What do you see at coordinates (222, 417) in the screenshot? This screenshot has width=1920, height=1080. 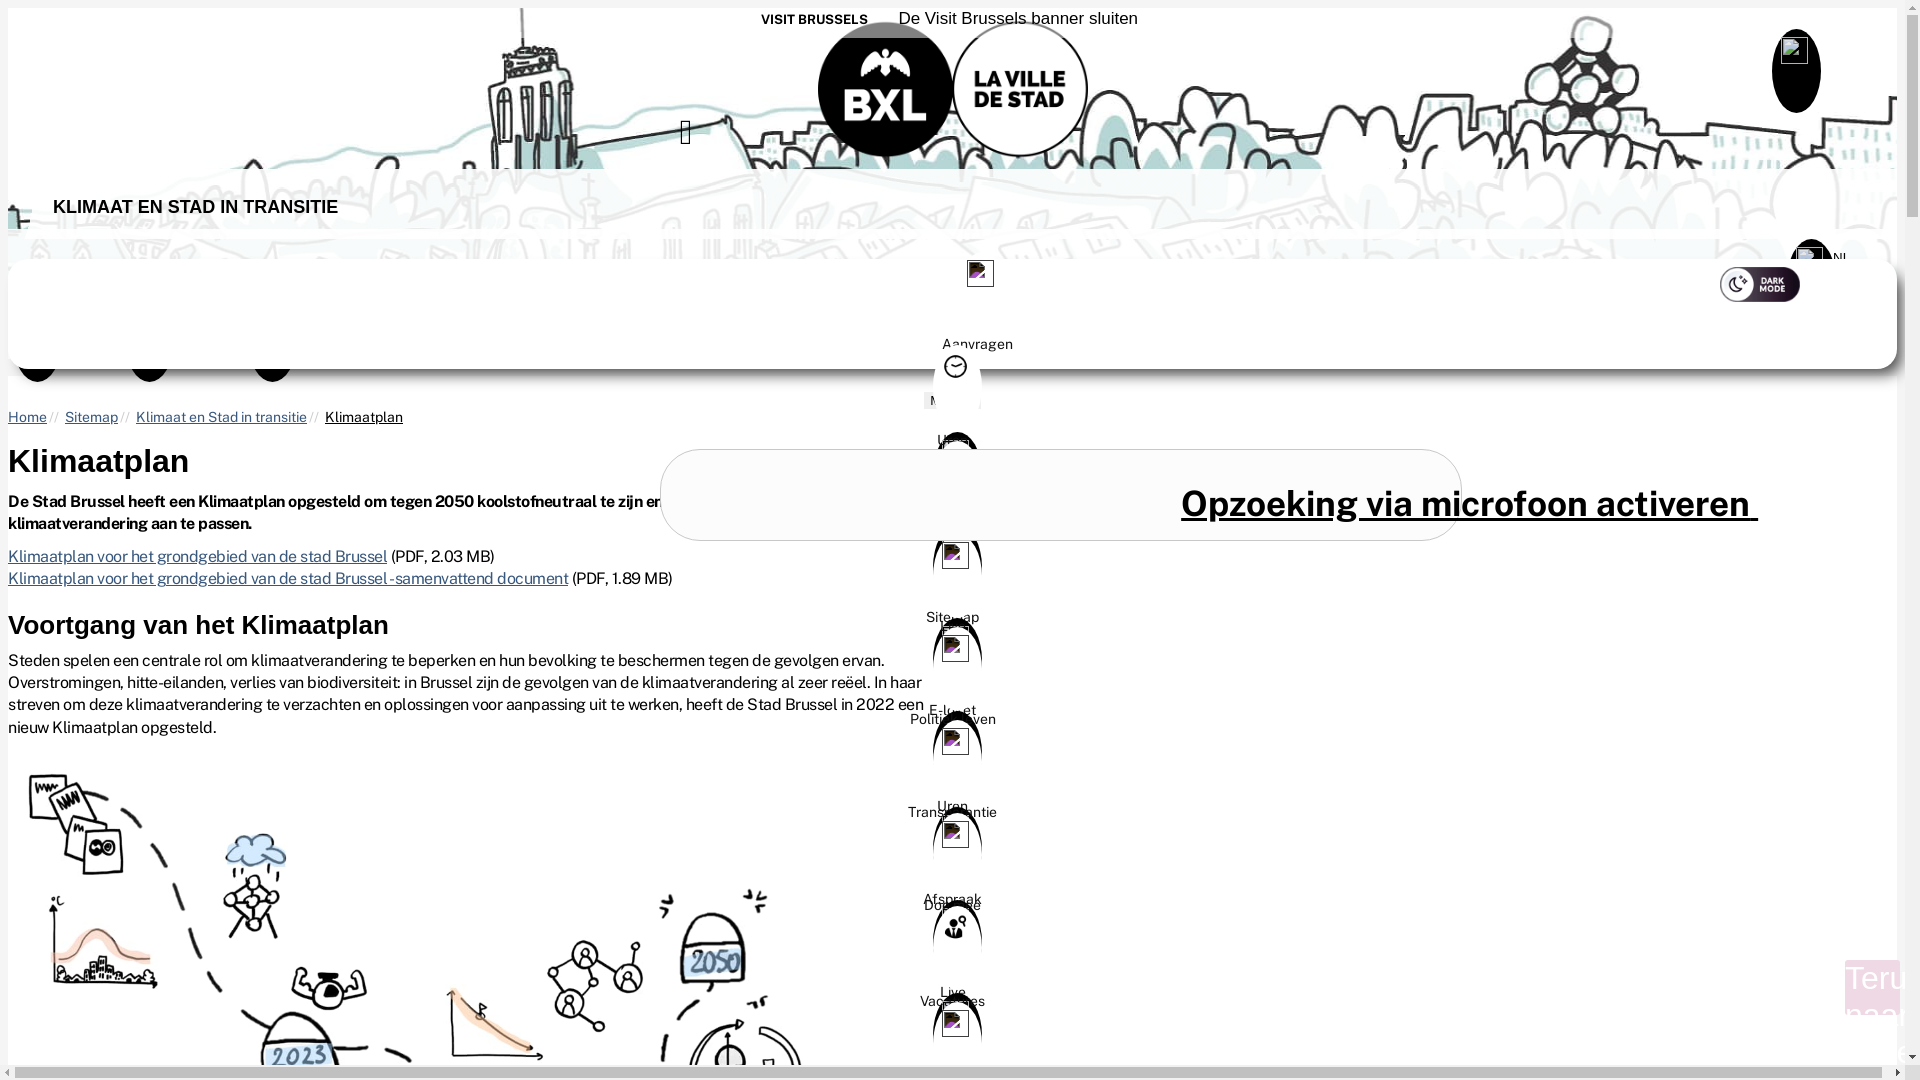 I see `Klimaat en Stad in transitie` at bounding box center [222, 417].